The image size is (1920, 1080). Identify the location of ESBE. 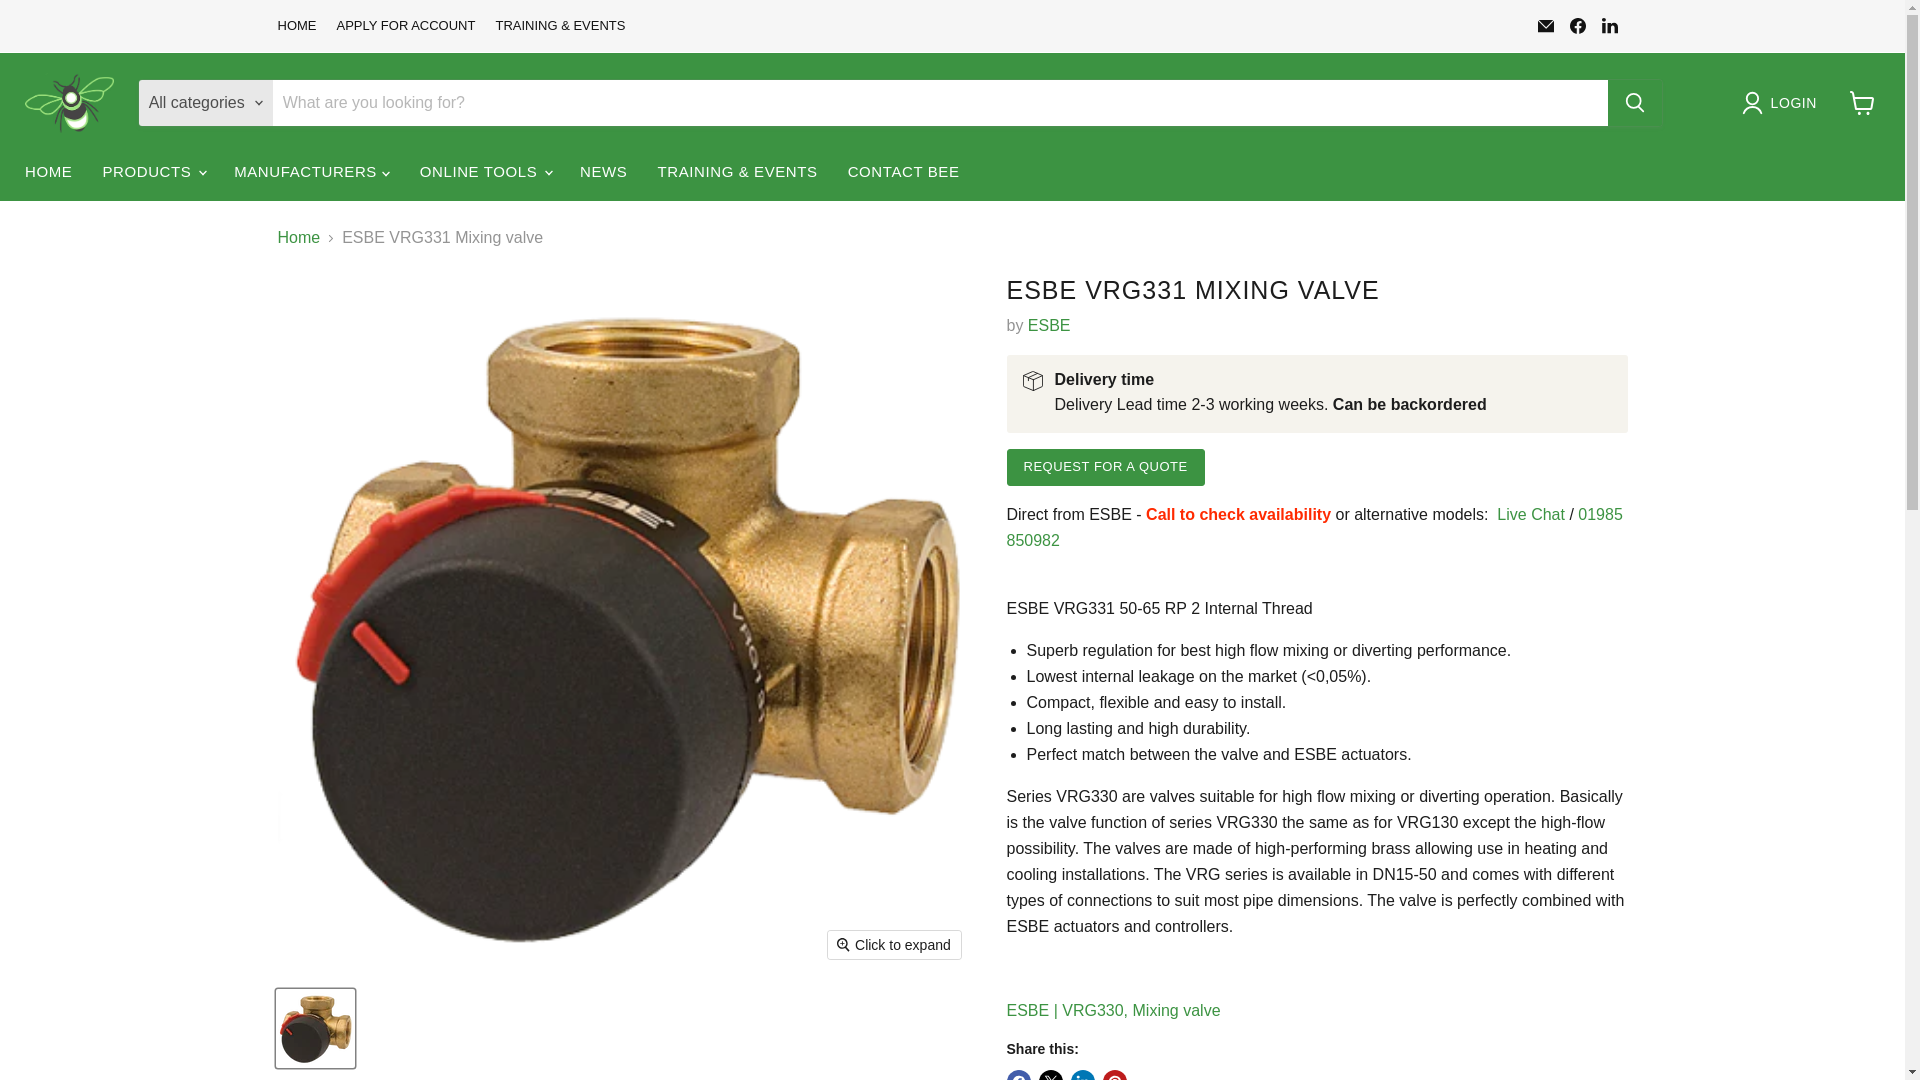
(1049, 325).